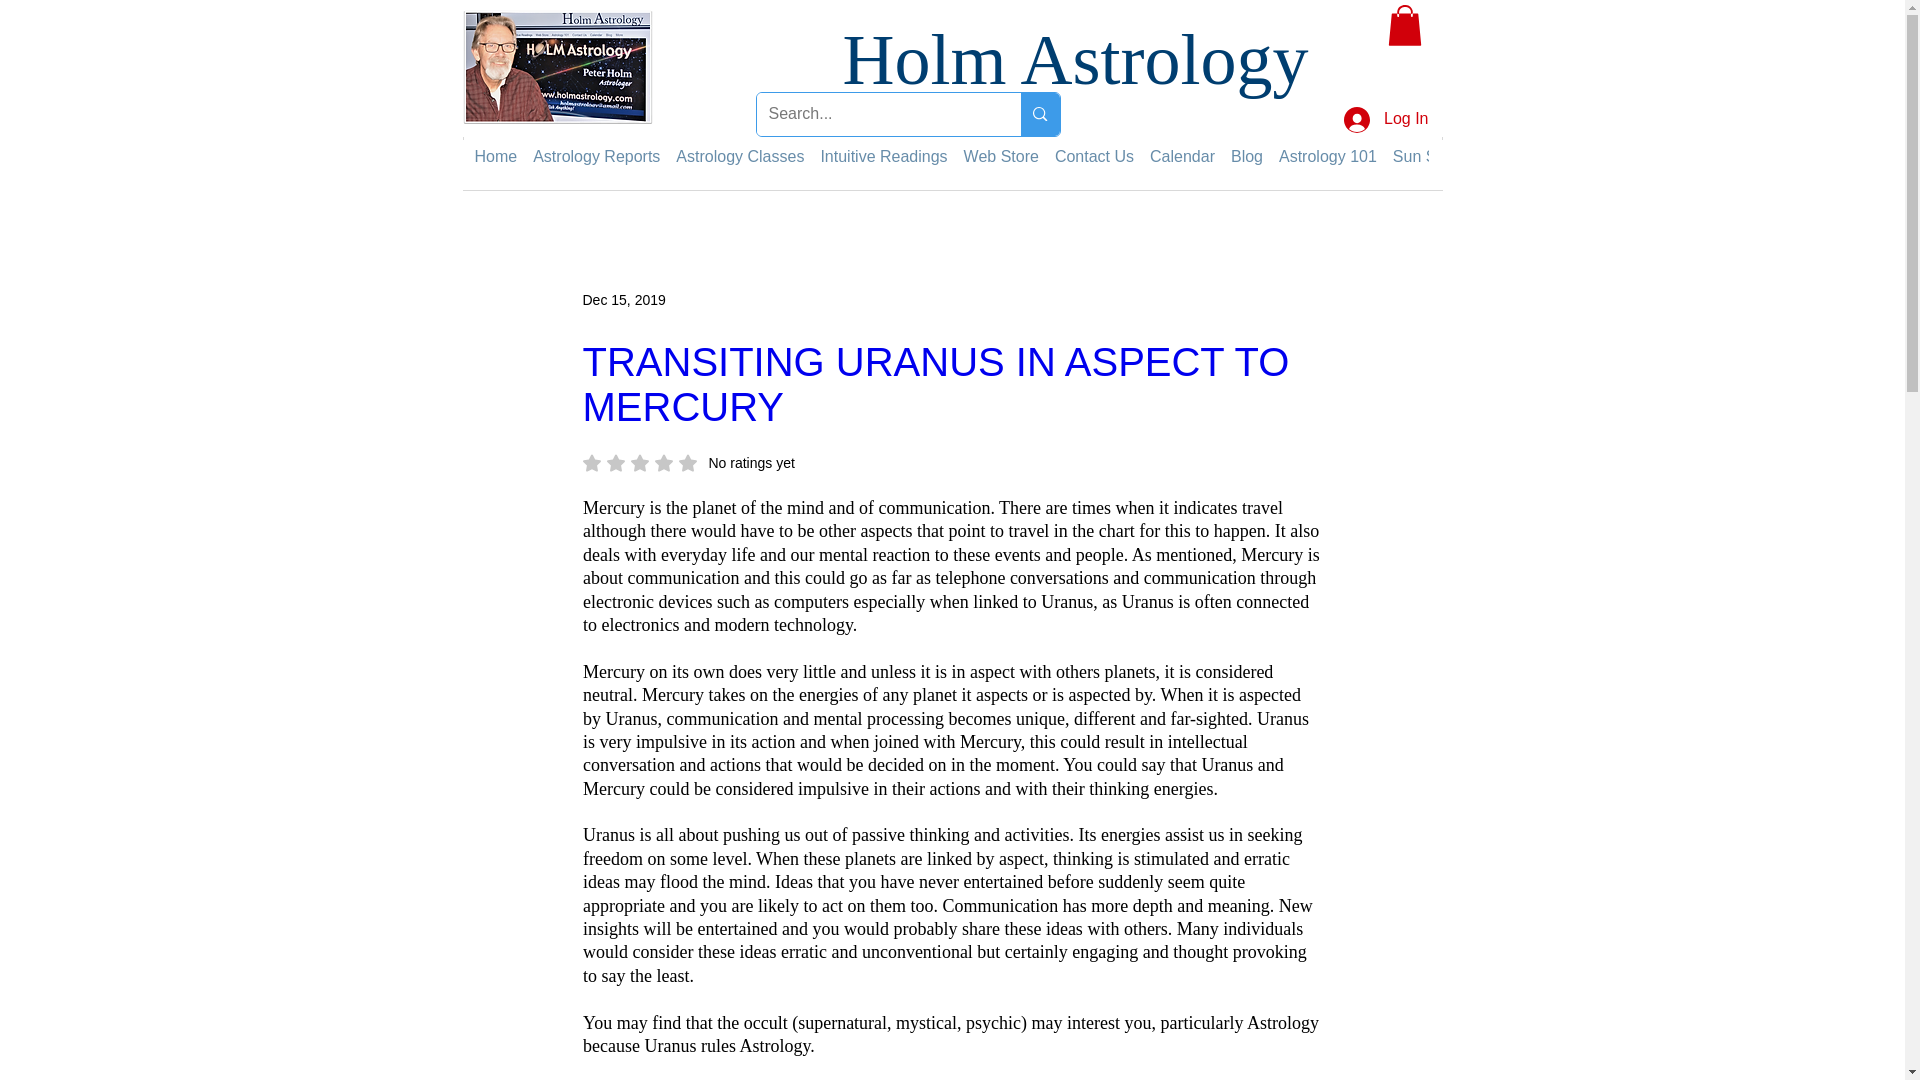  I want to click on Sun Signs, so click(1430, 156).